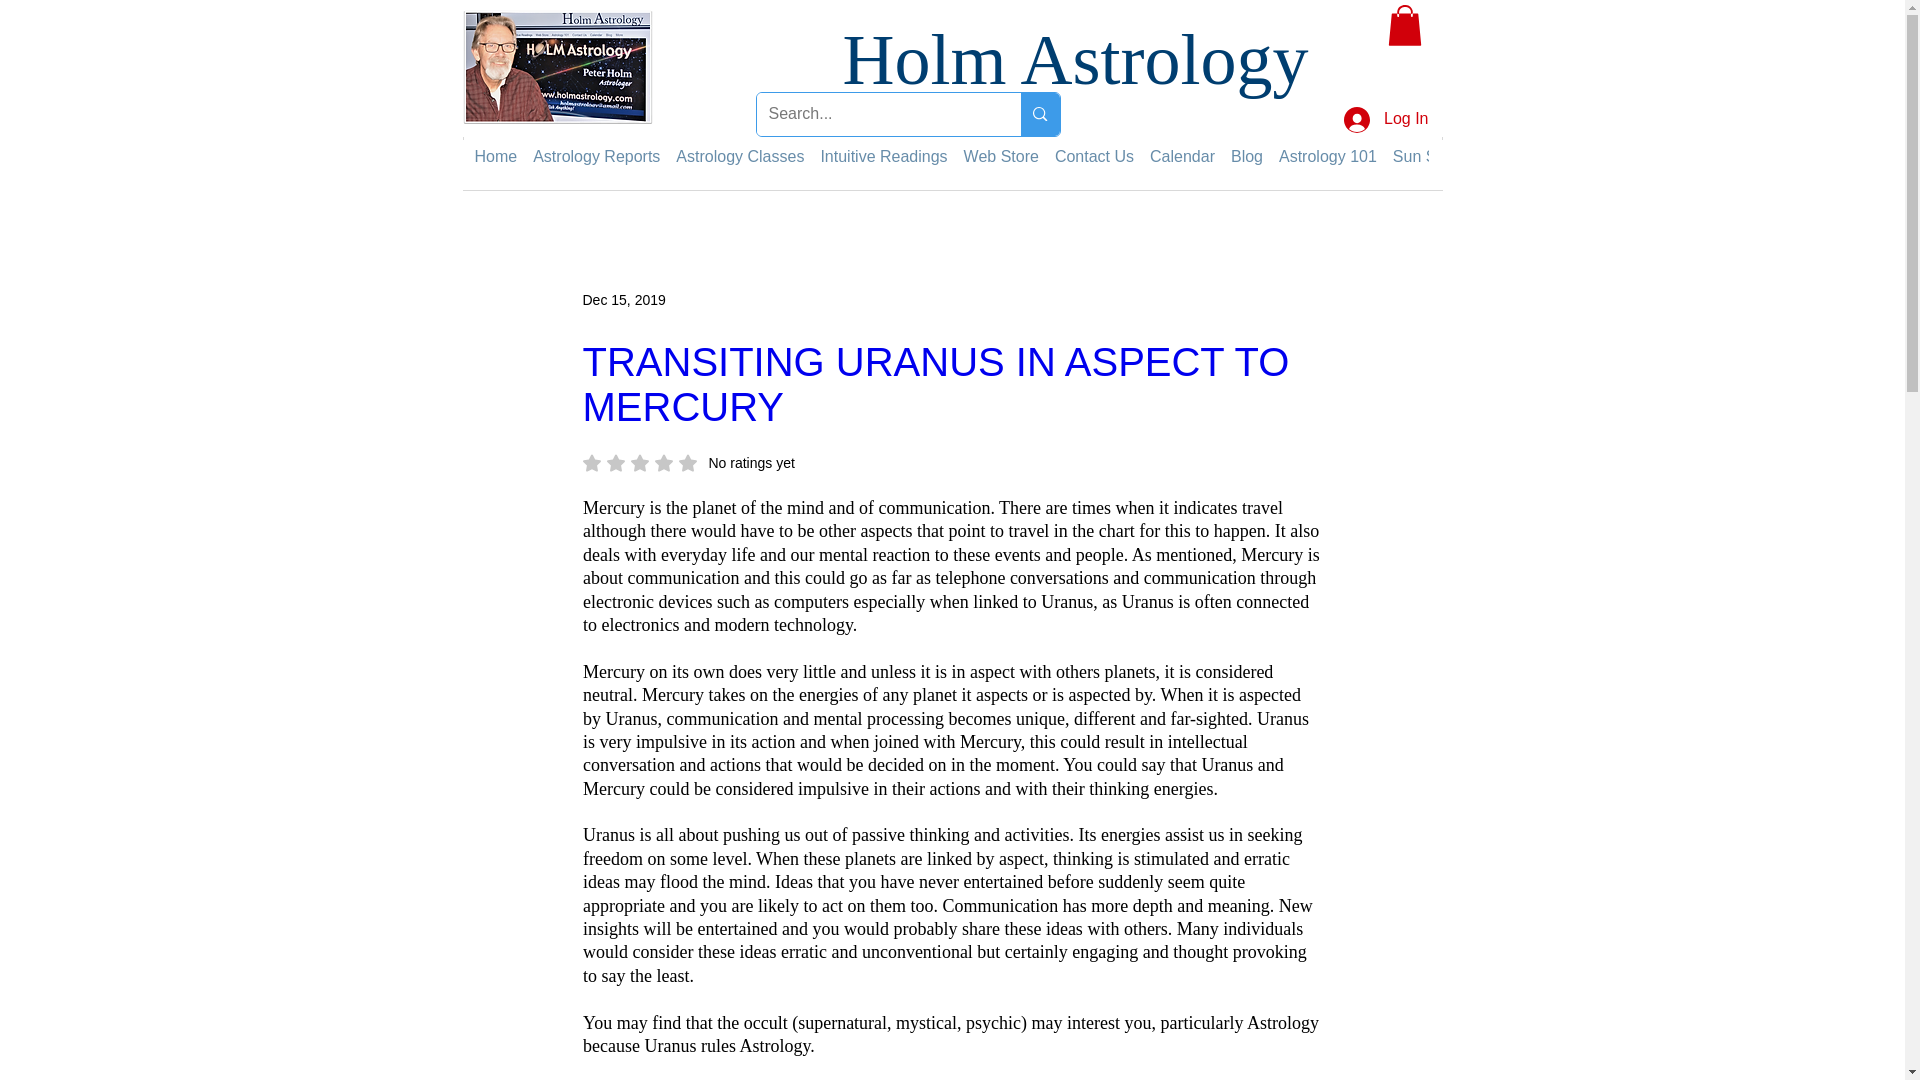  I want to click on Sun Signs, so click(1430, 156).